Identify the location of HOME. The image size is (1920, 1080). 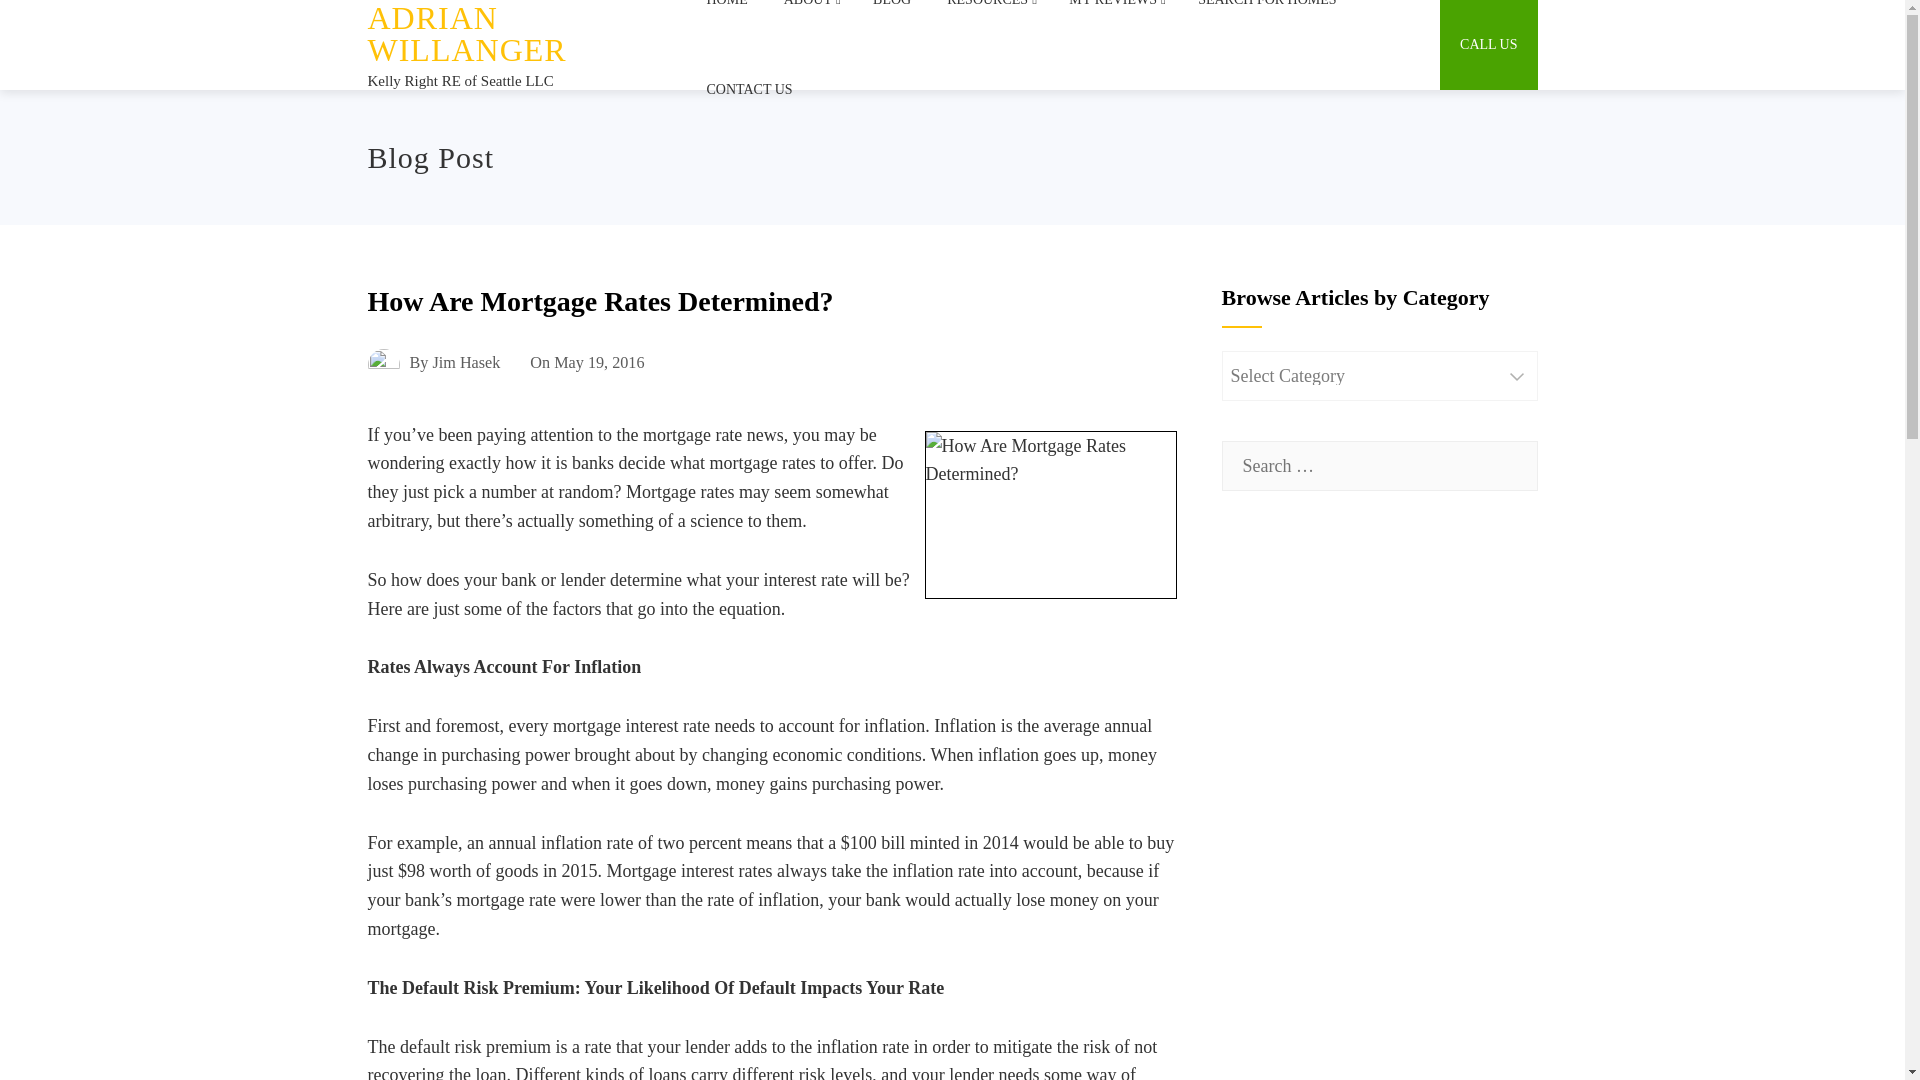
(726, 22).